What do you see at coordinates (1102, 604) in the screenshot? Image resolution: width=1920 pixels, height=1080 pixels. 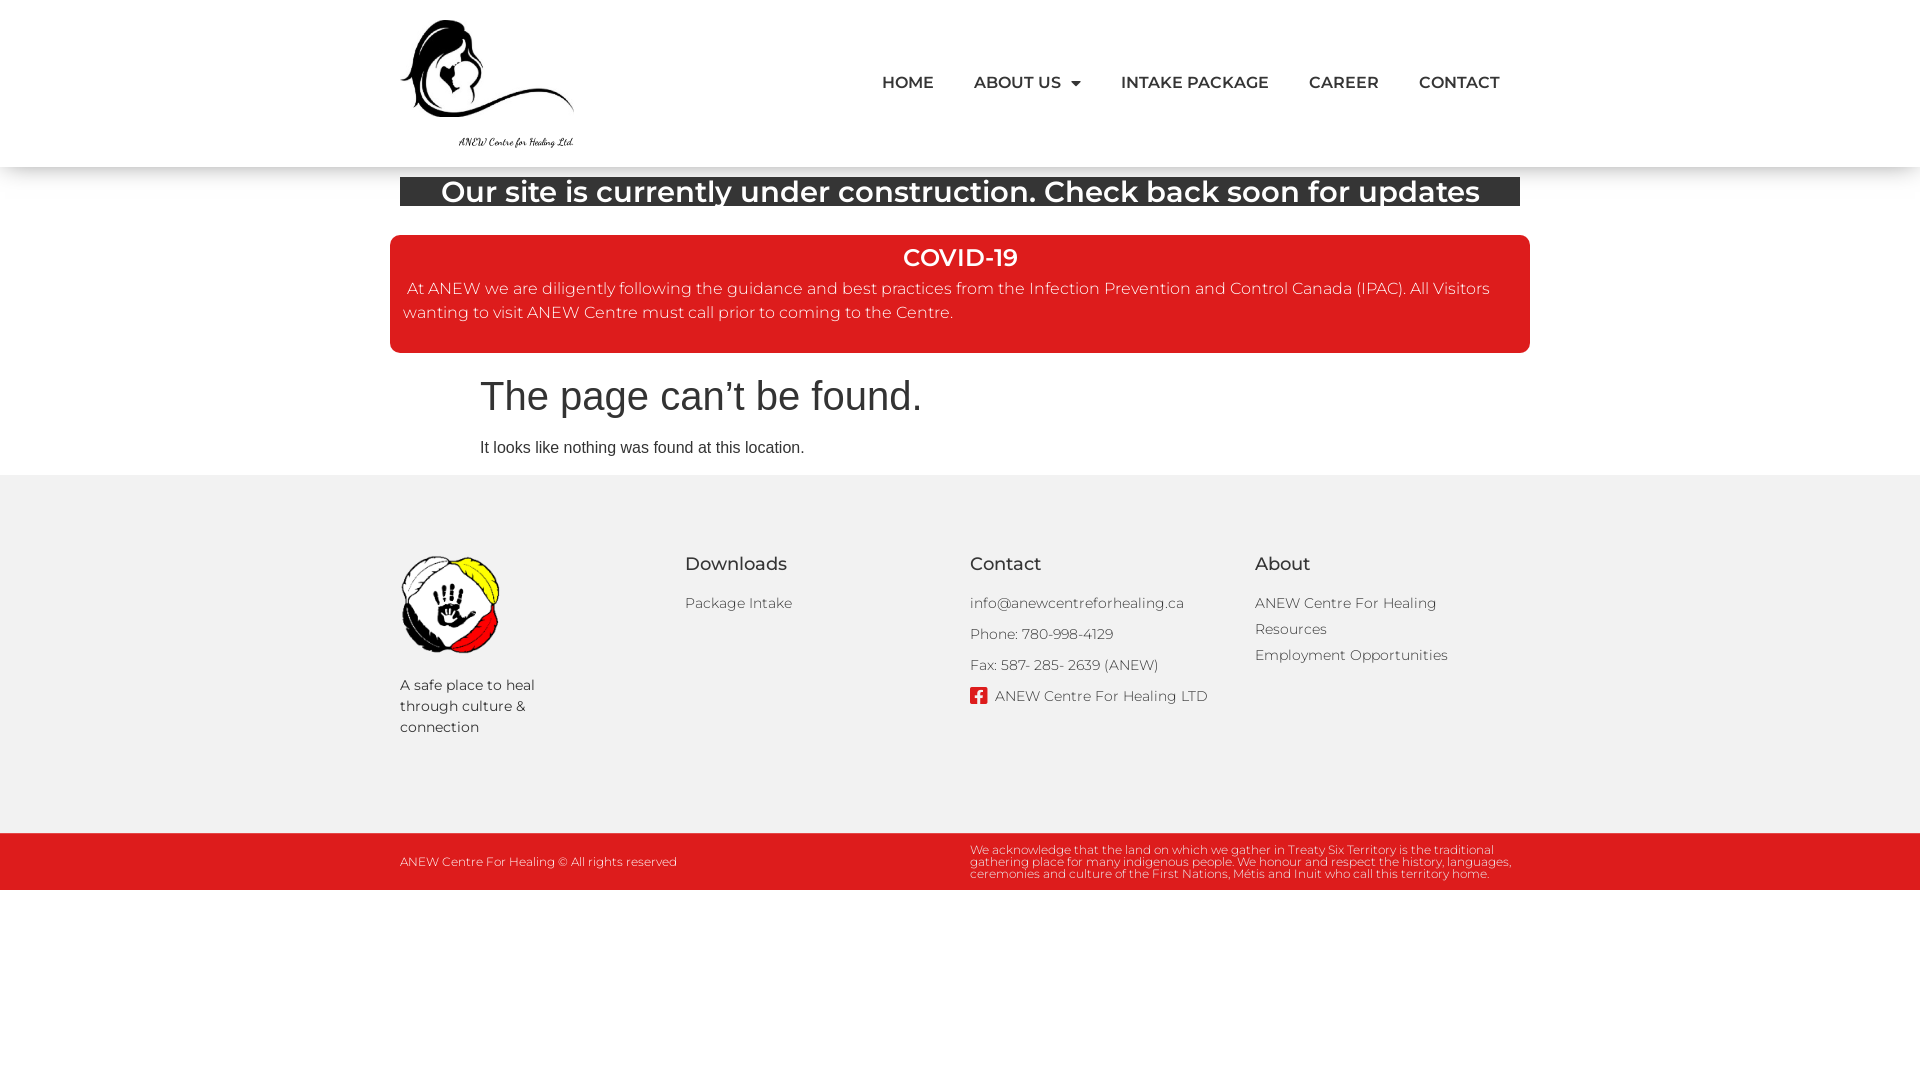 I see `info@anewcentreforhealing.ca` at bounding box center [1102, 604].